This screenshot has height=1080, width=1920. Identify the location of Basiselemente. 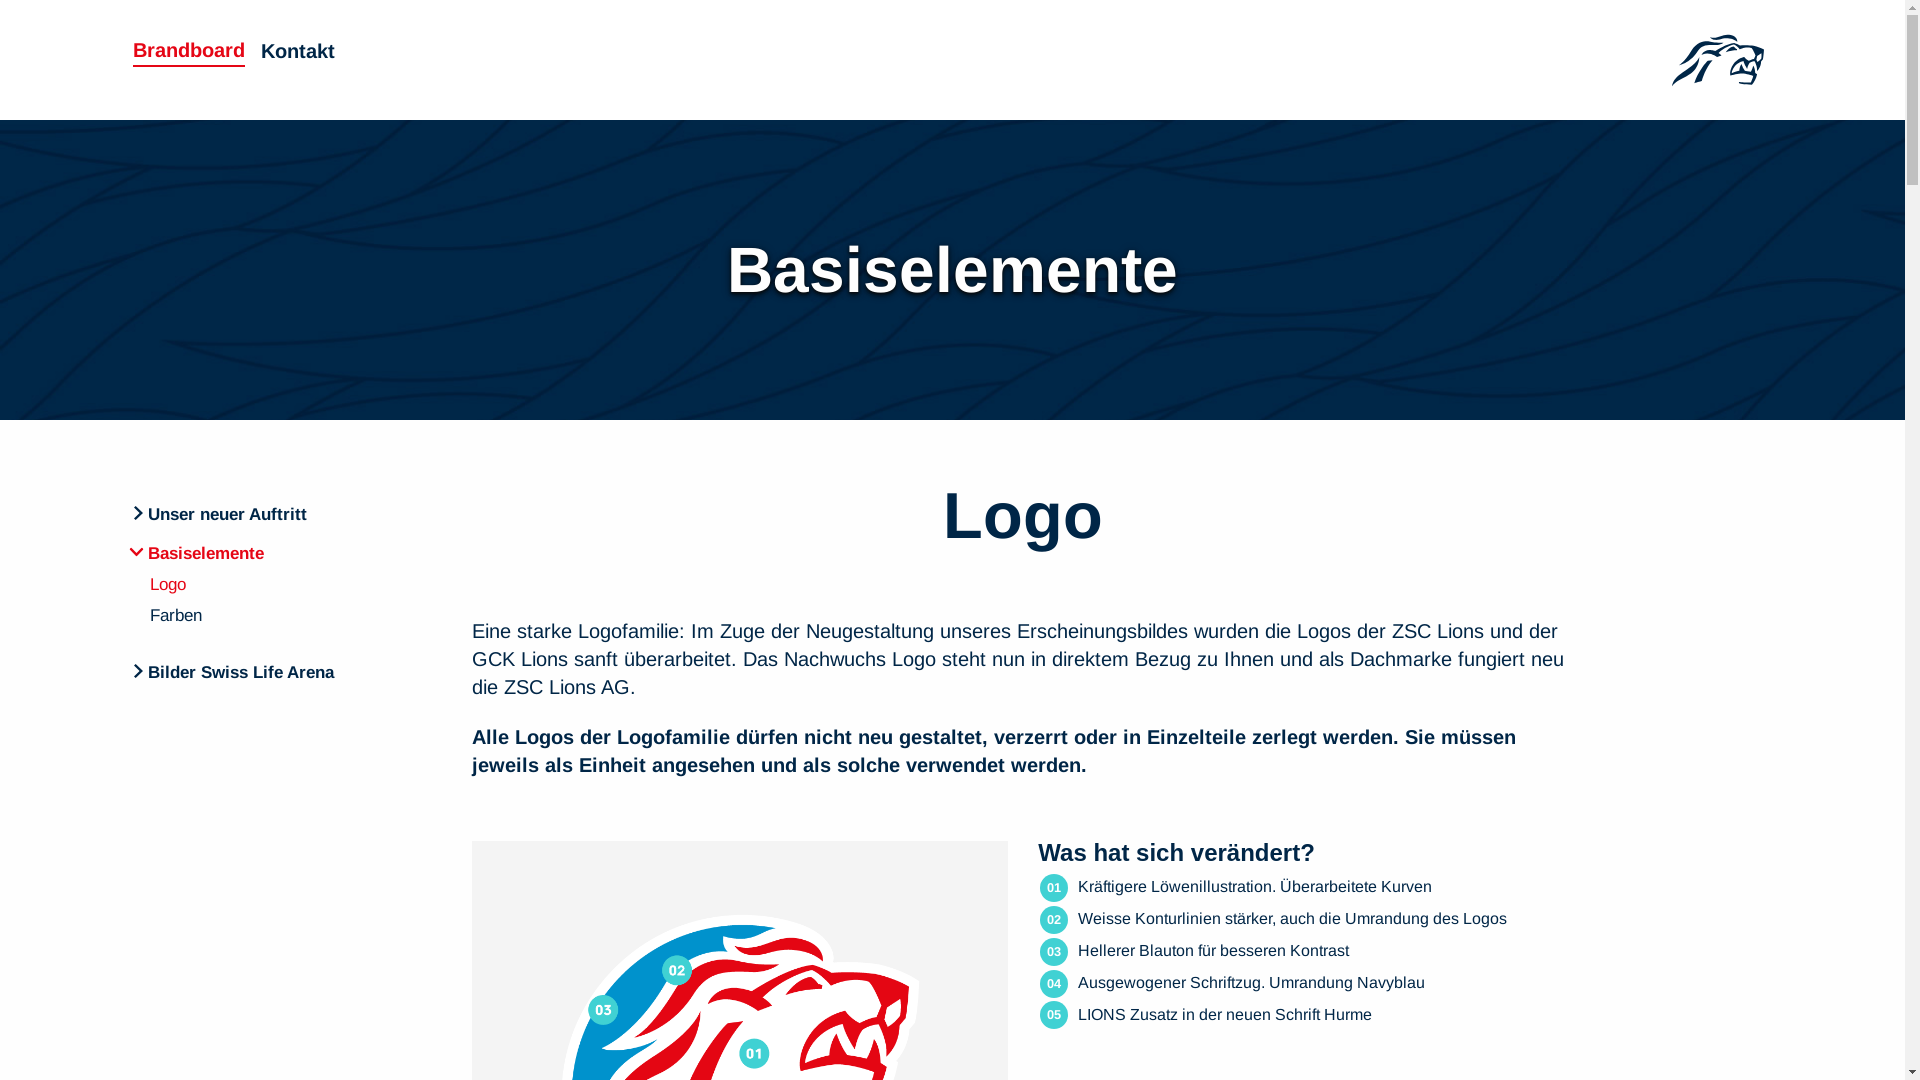
(280, 548).